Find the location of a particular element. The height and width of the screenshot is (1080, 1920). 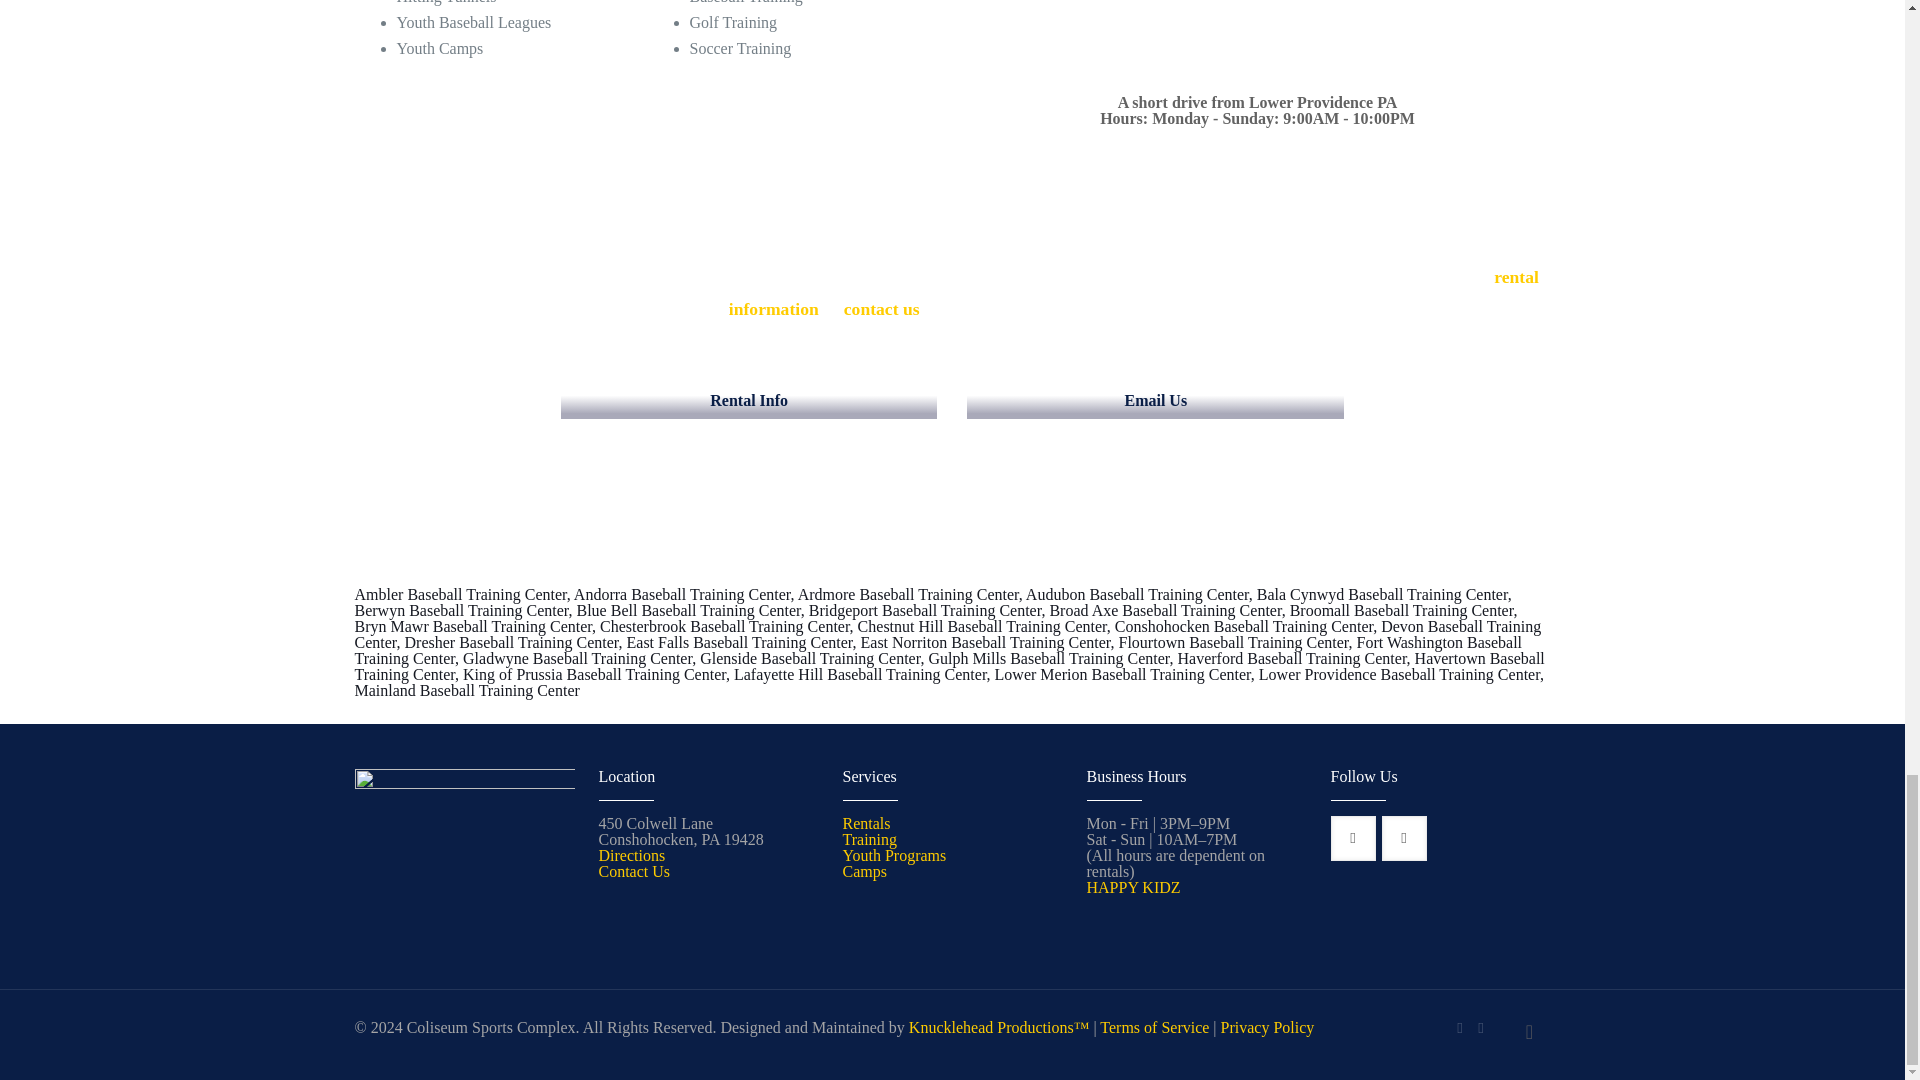

Ambler Baseball Training Center is located at coordinates (460, 594).